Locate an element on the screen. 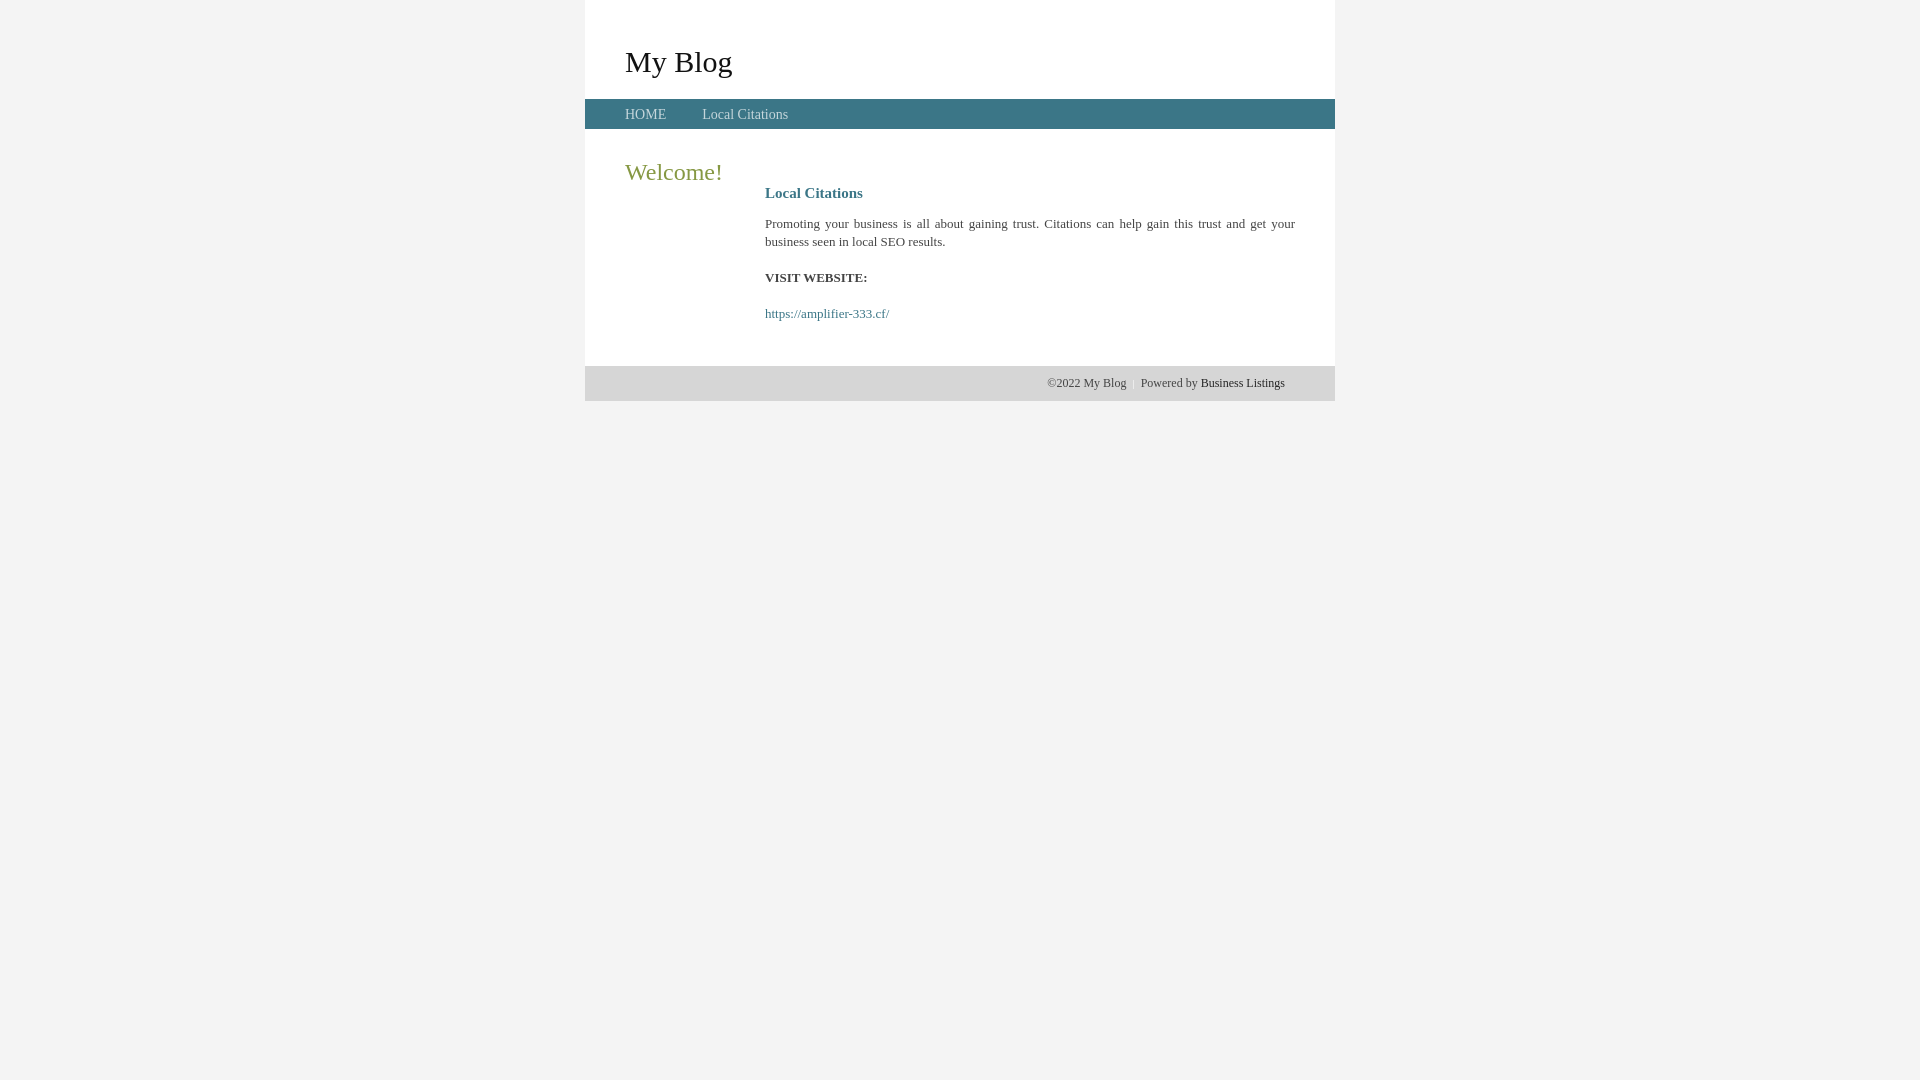 Image resolution: width=1920 pixels, height=1080 pixels. My Blog is located at coordinates (679, 61).